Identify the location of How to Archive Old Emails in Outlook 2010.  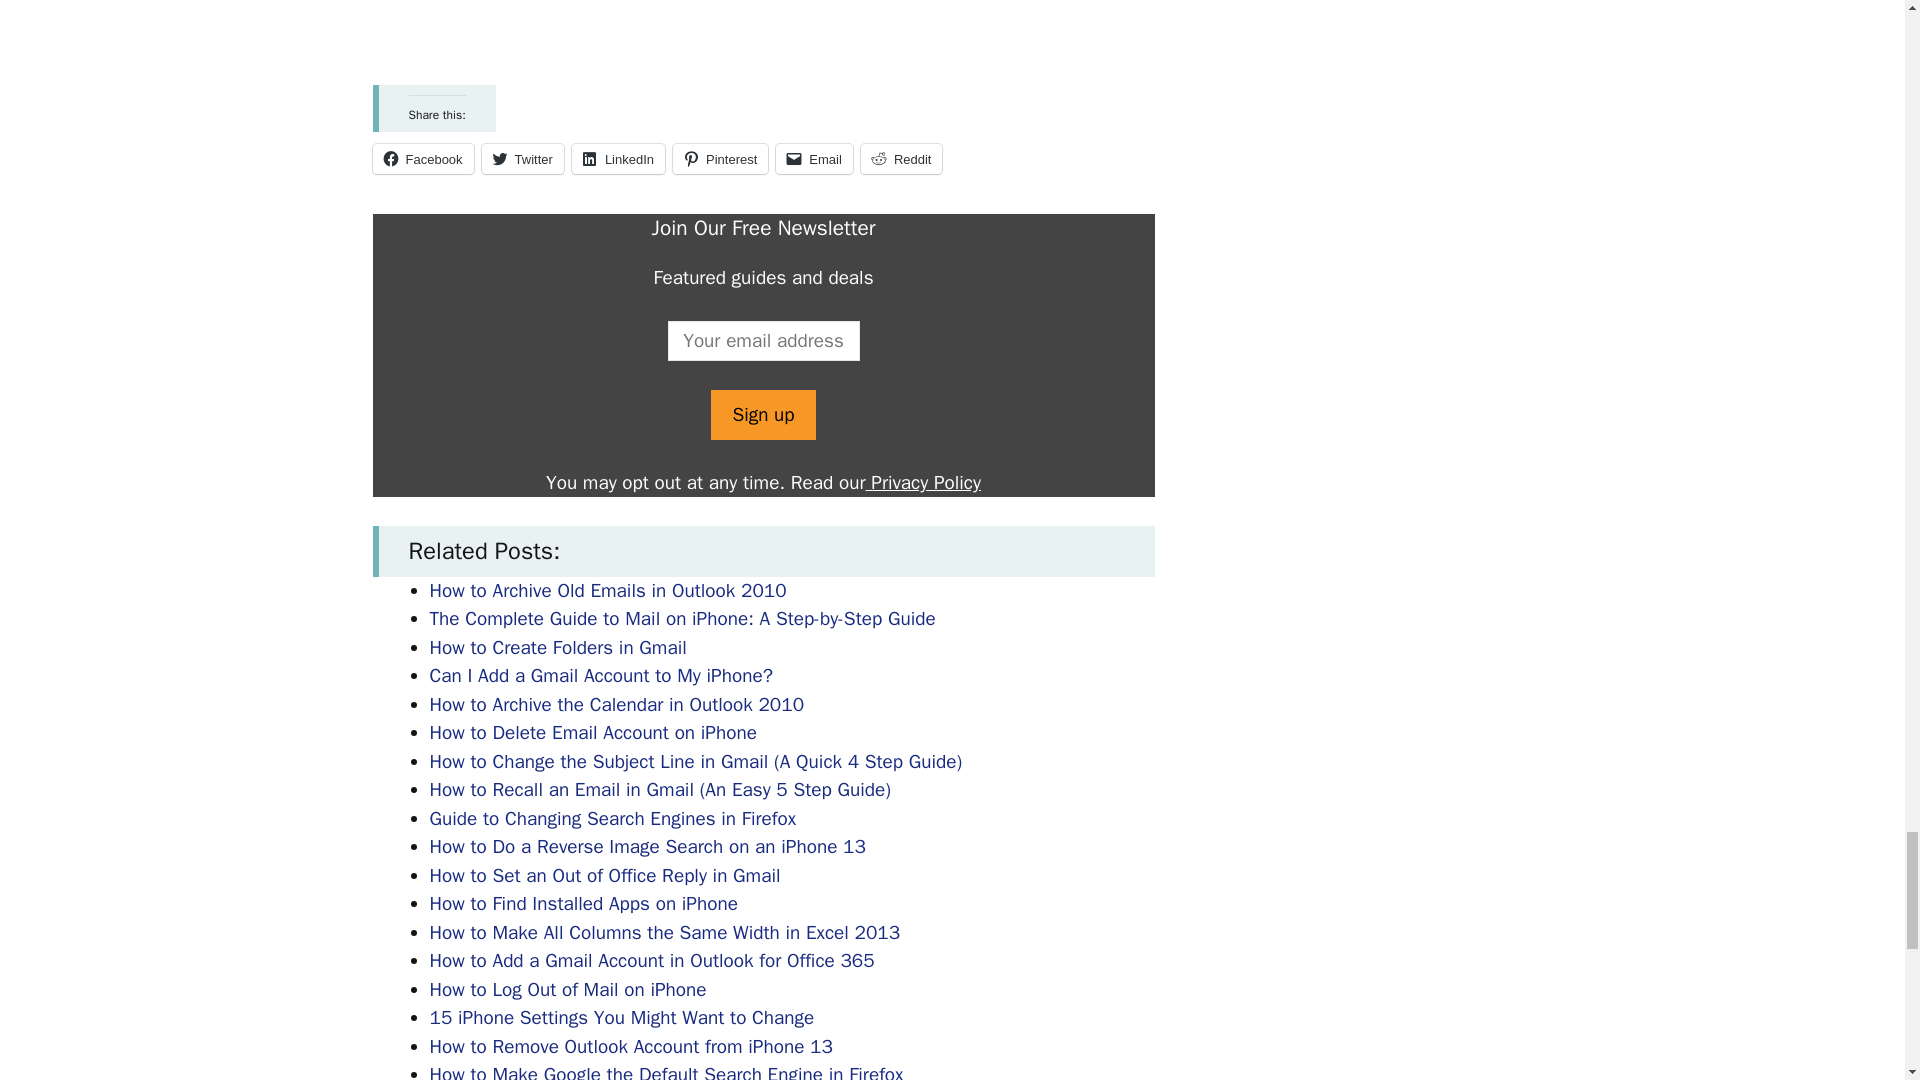
(608, 590).